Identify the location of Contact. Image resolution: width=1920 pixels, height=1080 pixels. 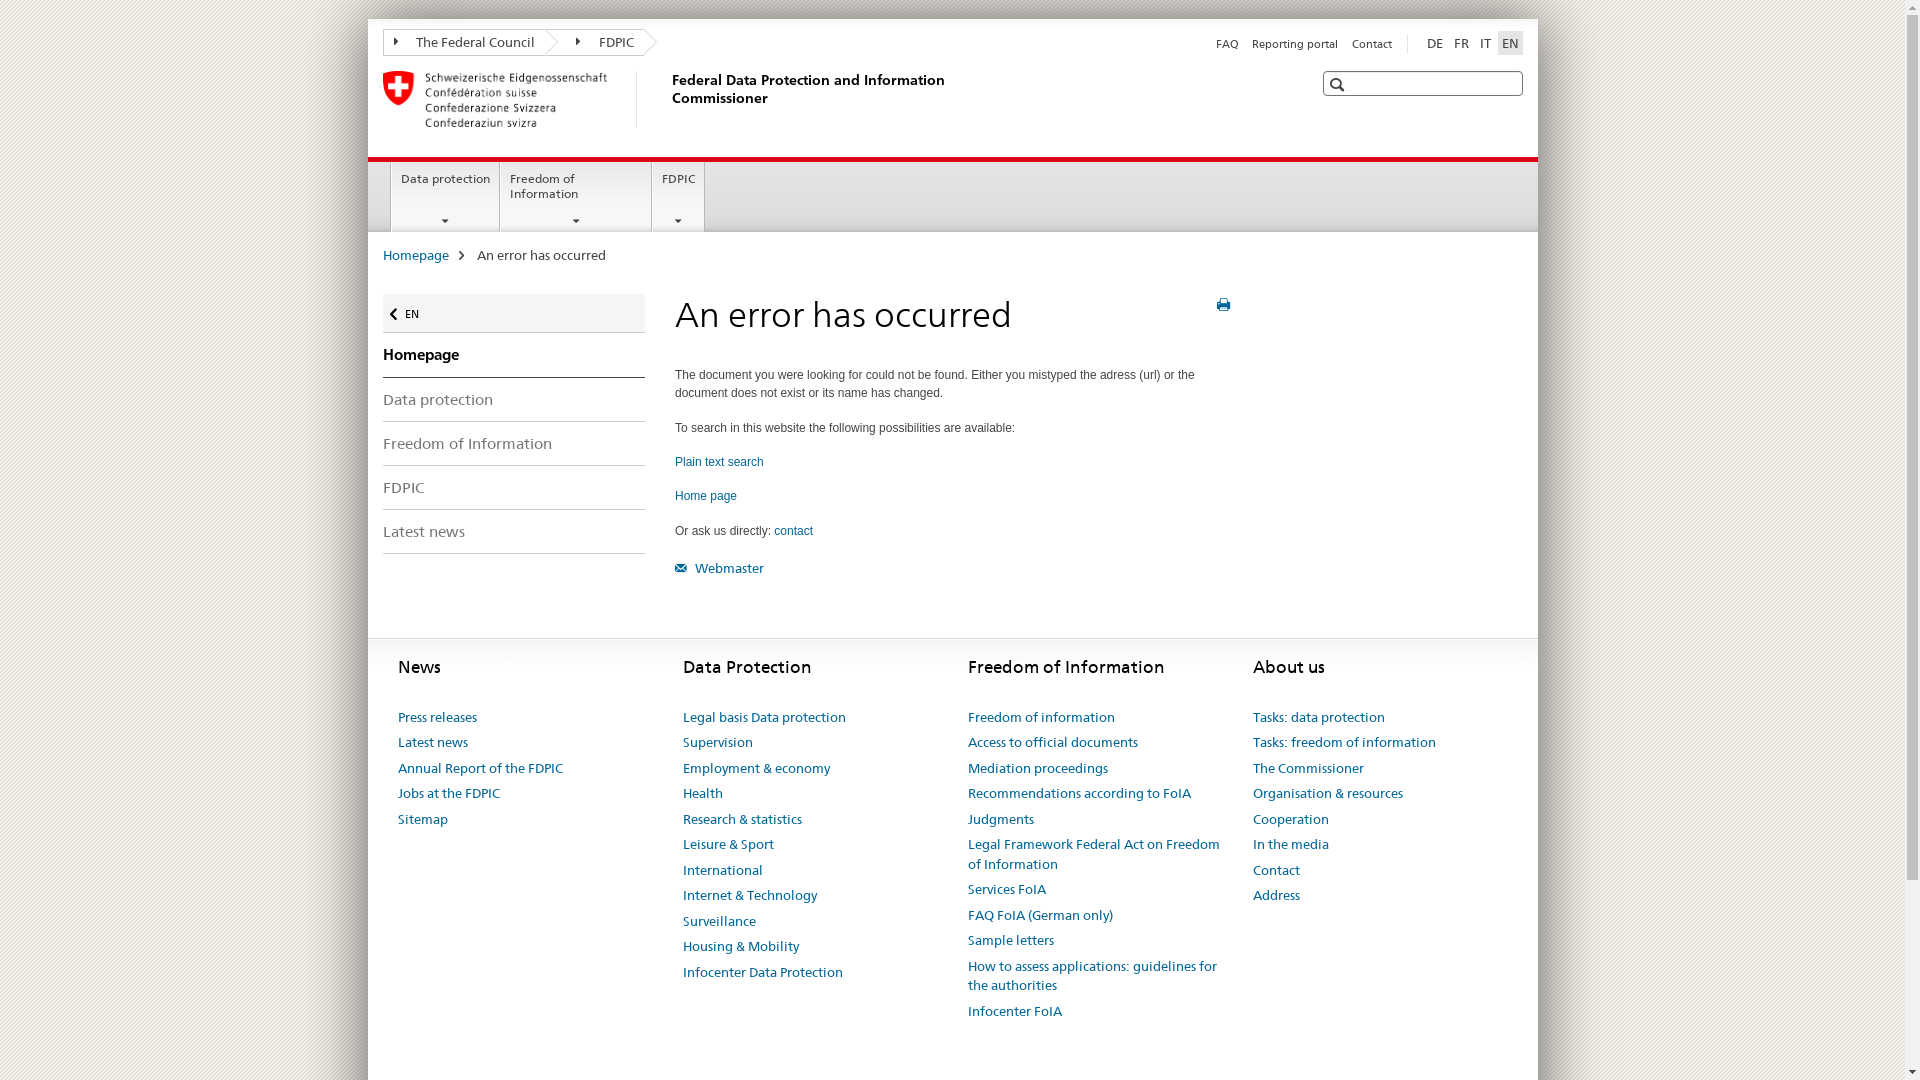
(1276, 871).